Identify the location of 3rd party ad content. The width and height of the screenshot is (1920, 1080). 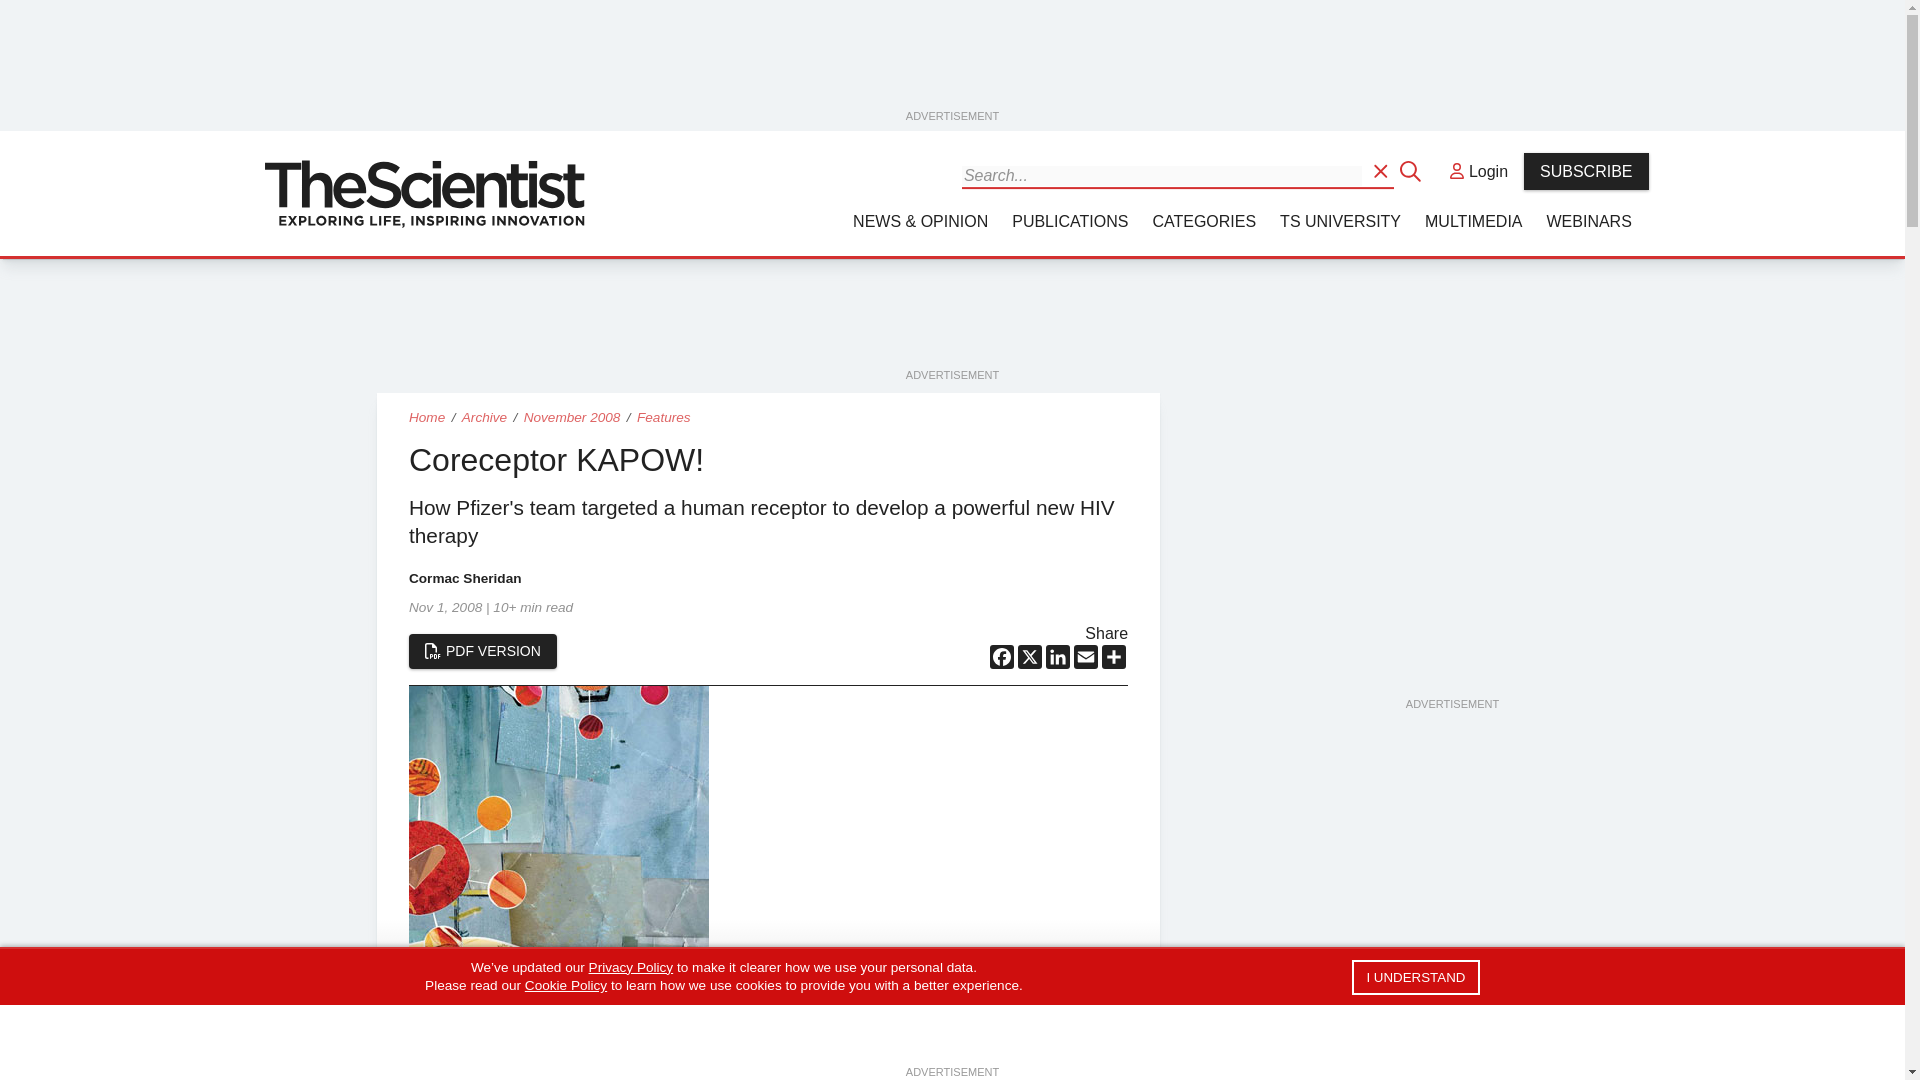
(1451, 930).